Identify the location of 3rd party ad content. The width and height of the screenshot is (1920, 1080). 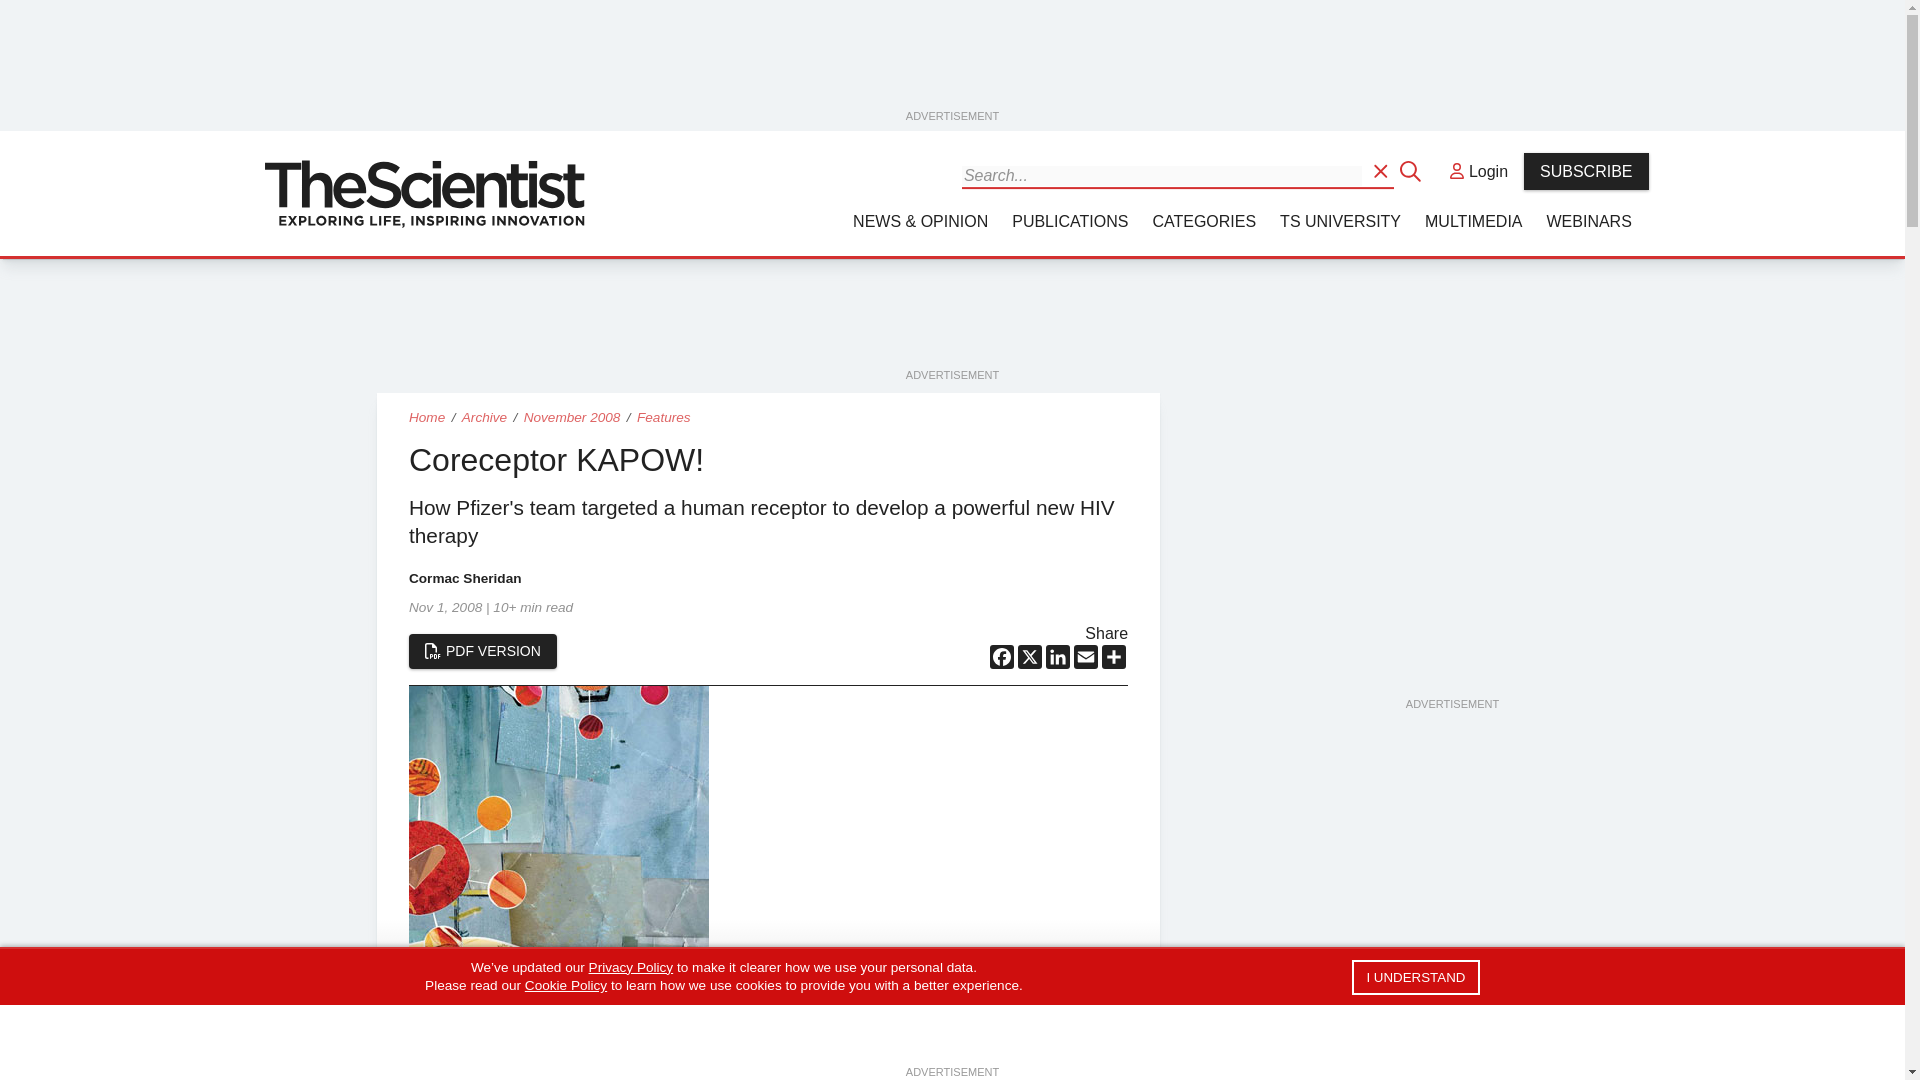
(1451, 930).